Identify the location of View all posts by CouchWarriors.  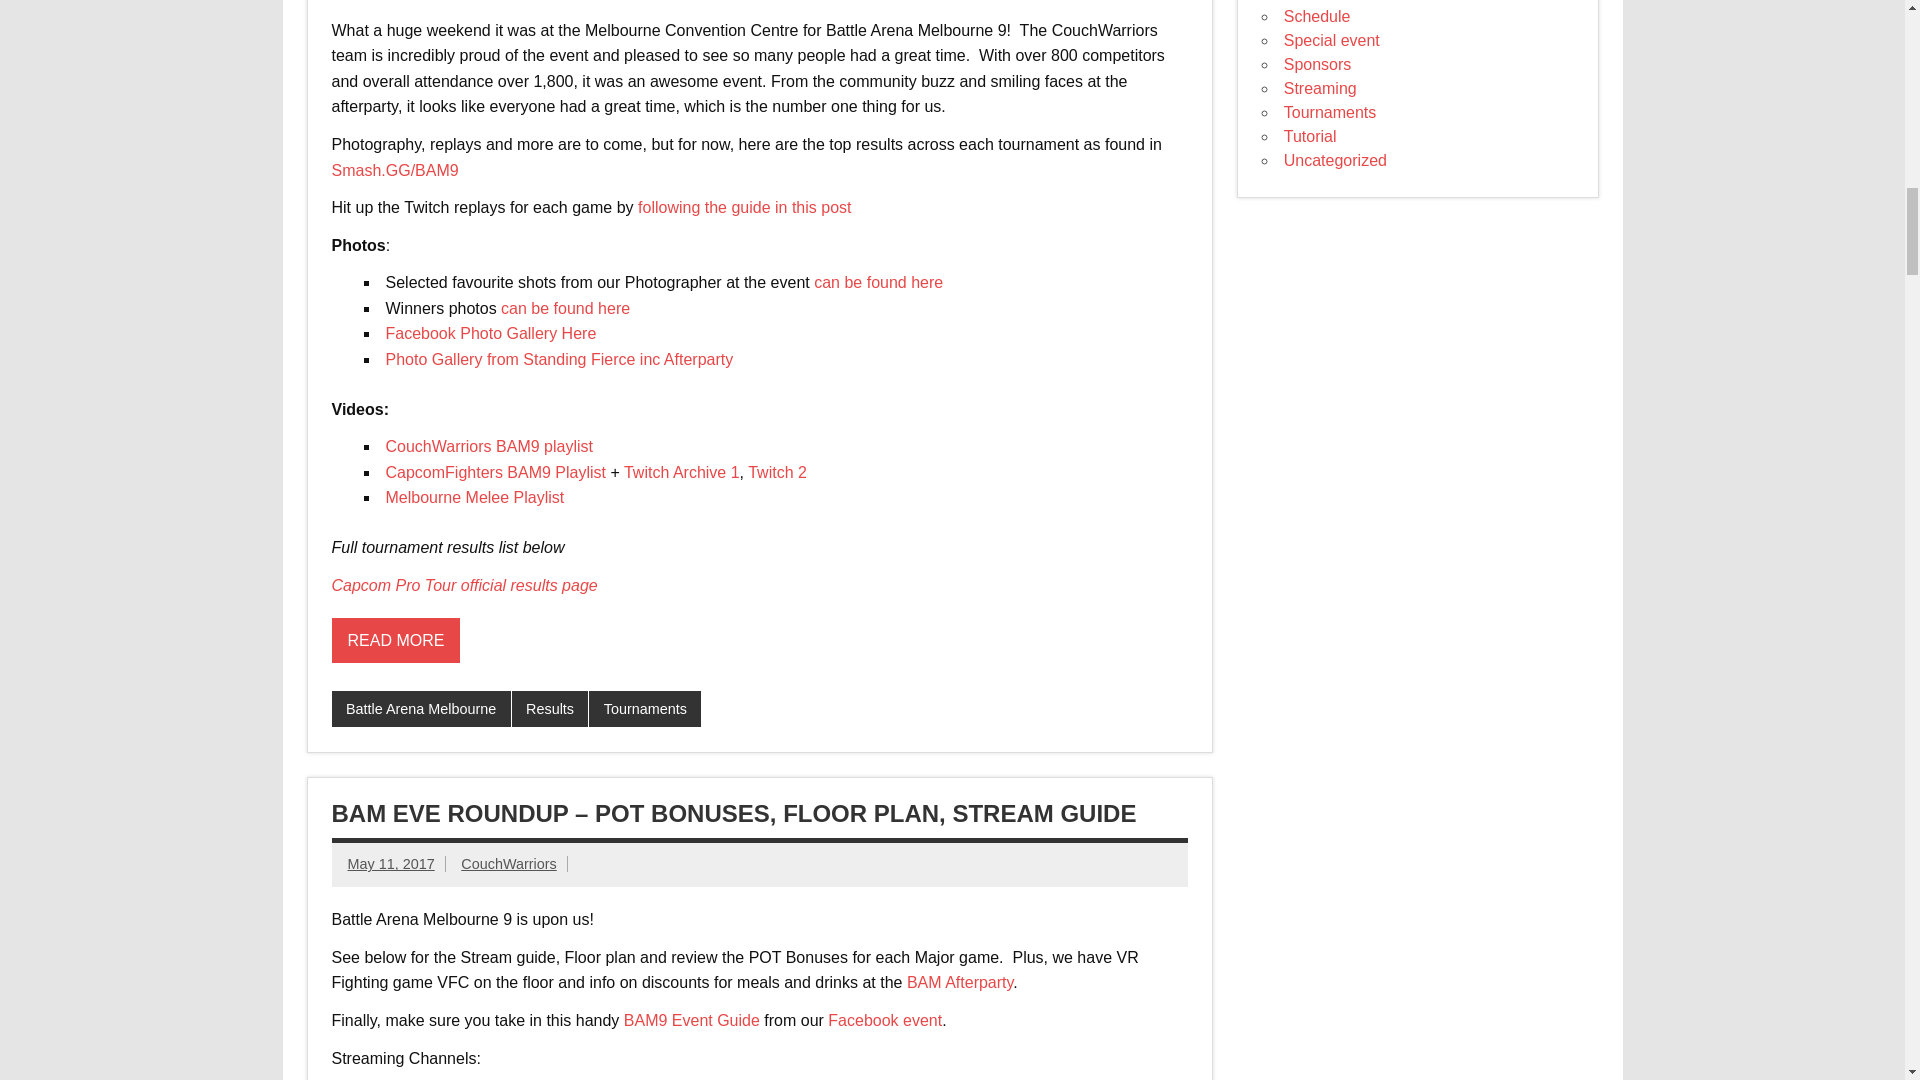
(508, 864).